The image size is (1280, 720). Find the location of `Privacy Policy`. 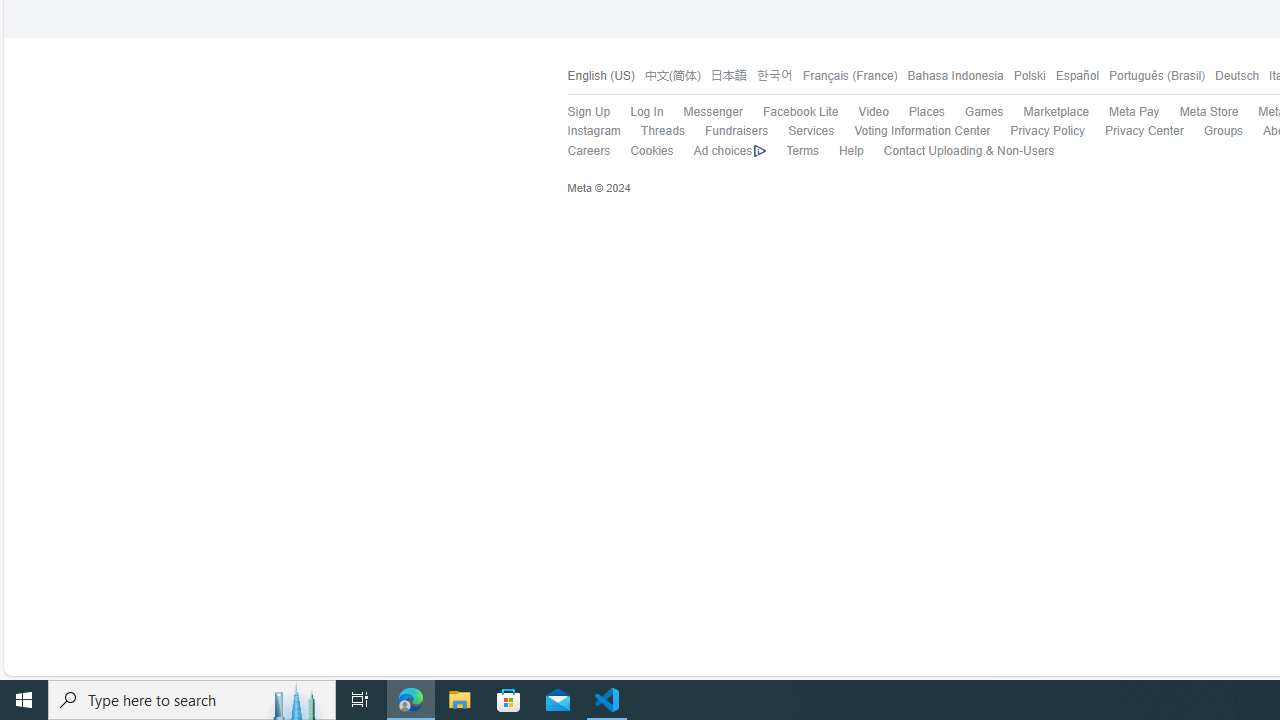

Privacy Policy is located at coordinates (1037, 131).